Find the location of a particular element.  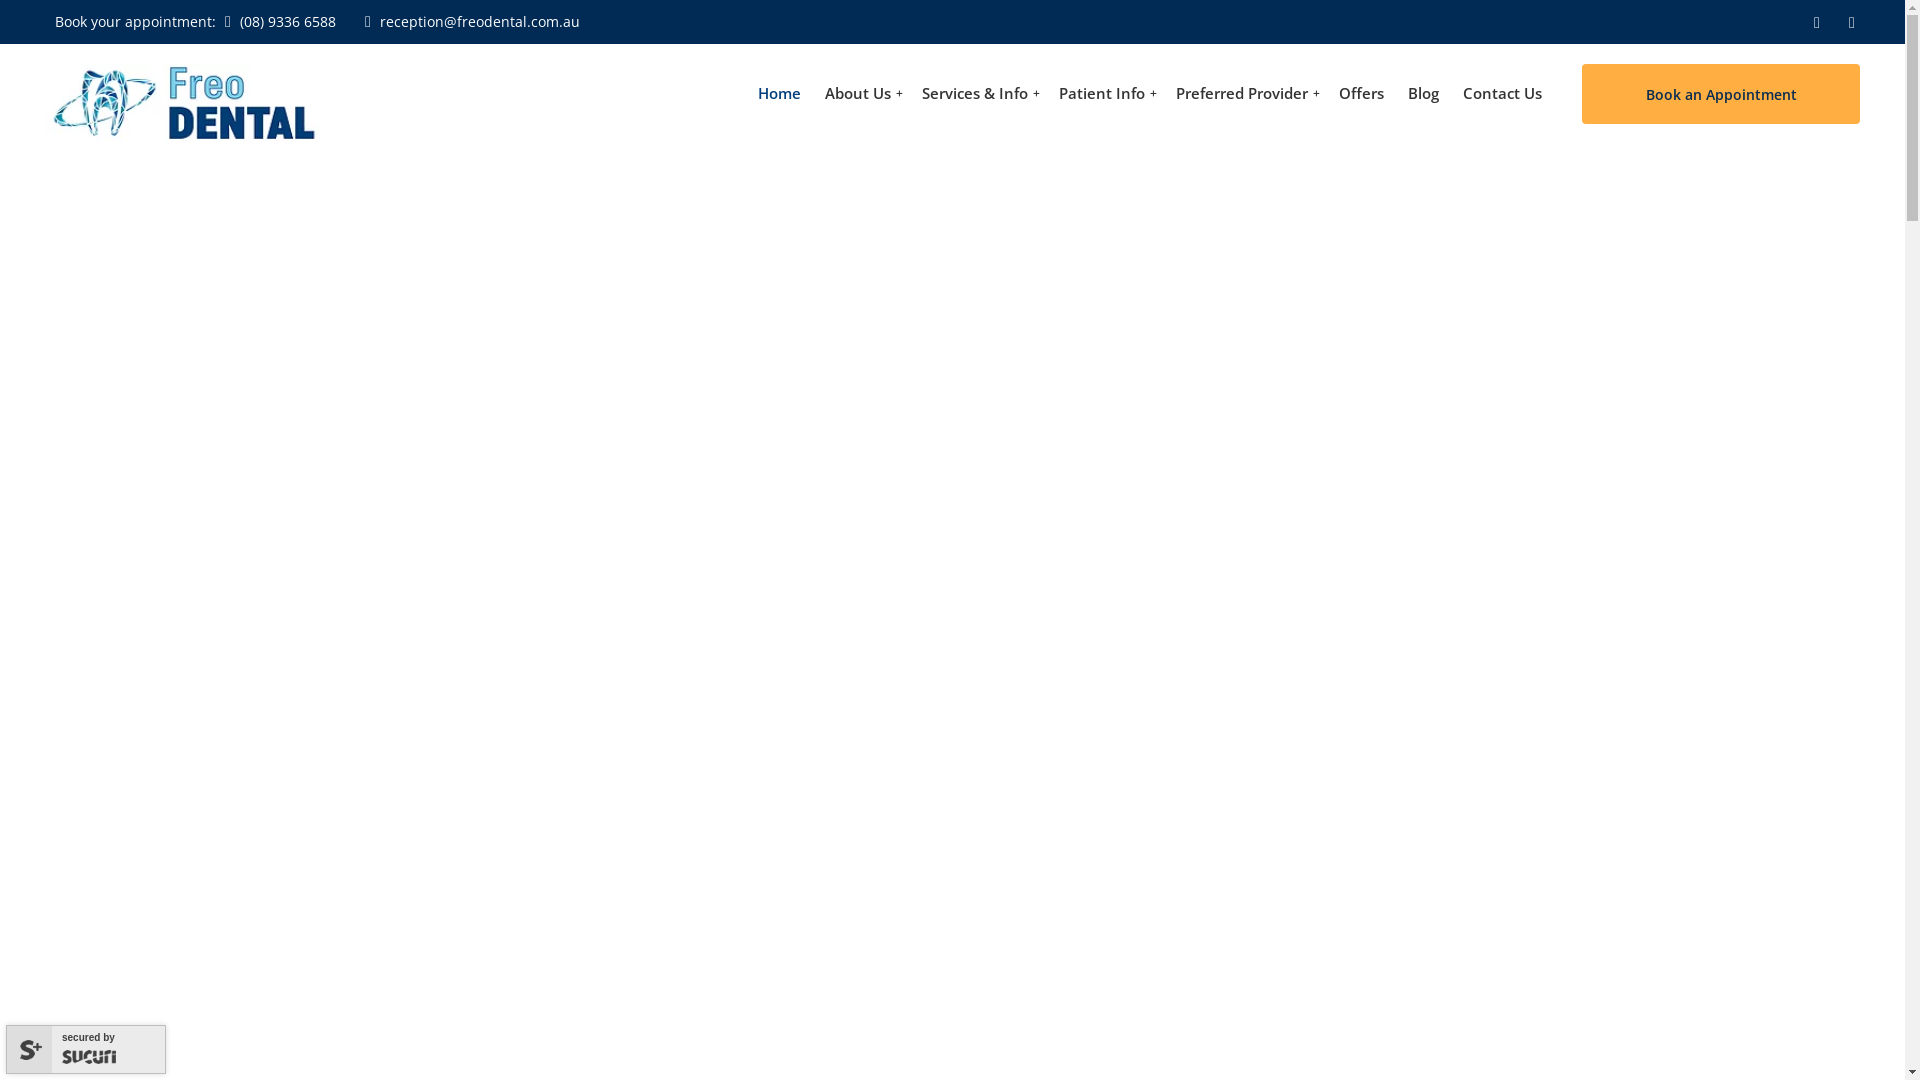

Patient Info
+ is located at coordinates (1106, 94).